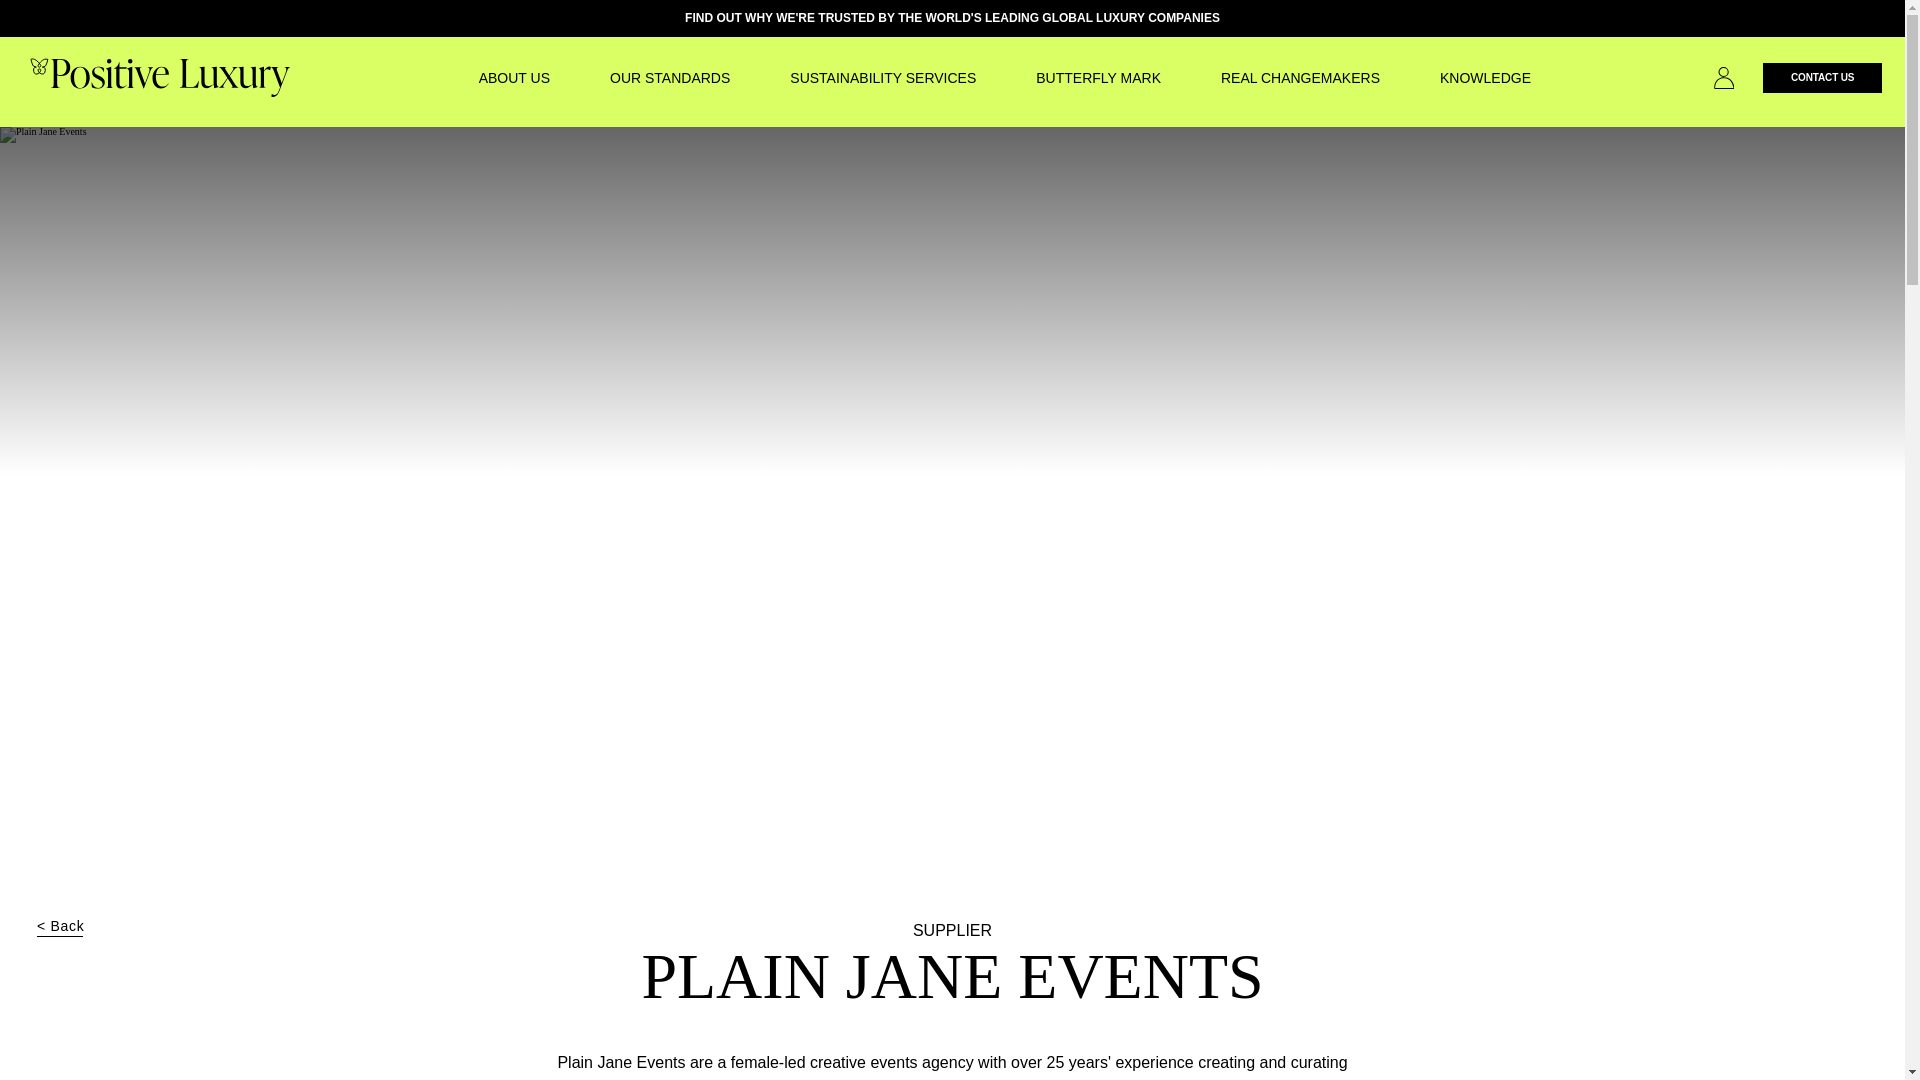  Describe the element at coordinates (882, 78) in the screenshot. I see `SUSTAINABILITY SERVICES` at that location.